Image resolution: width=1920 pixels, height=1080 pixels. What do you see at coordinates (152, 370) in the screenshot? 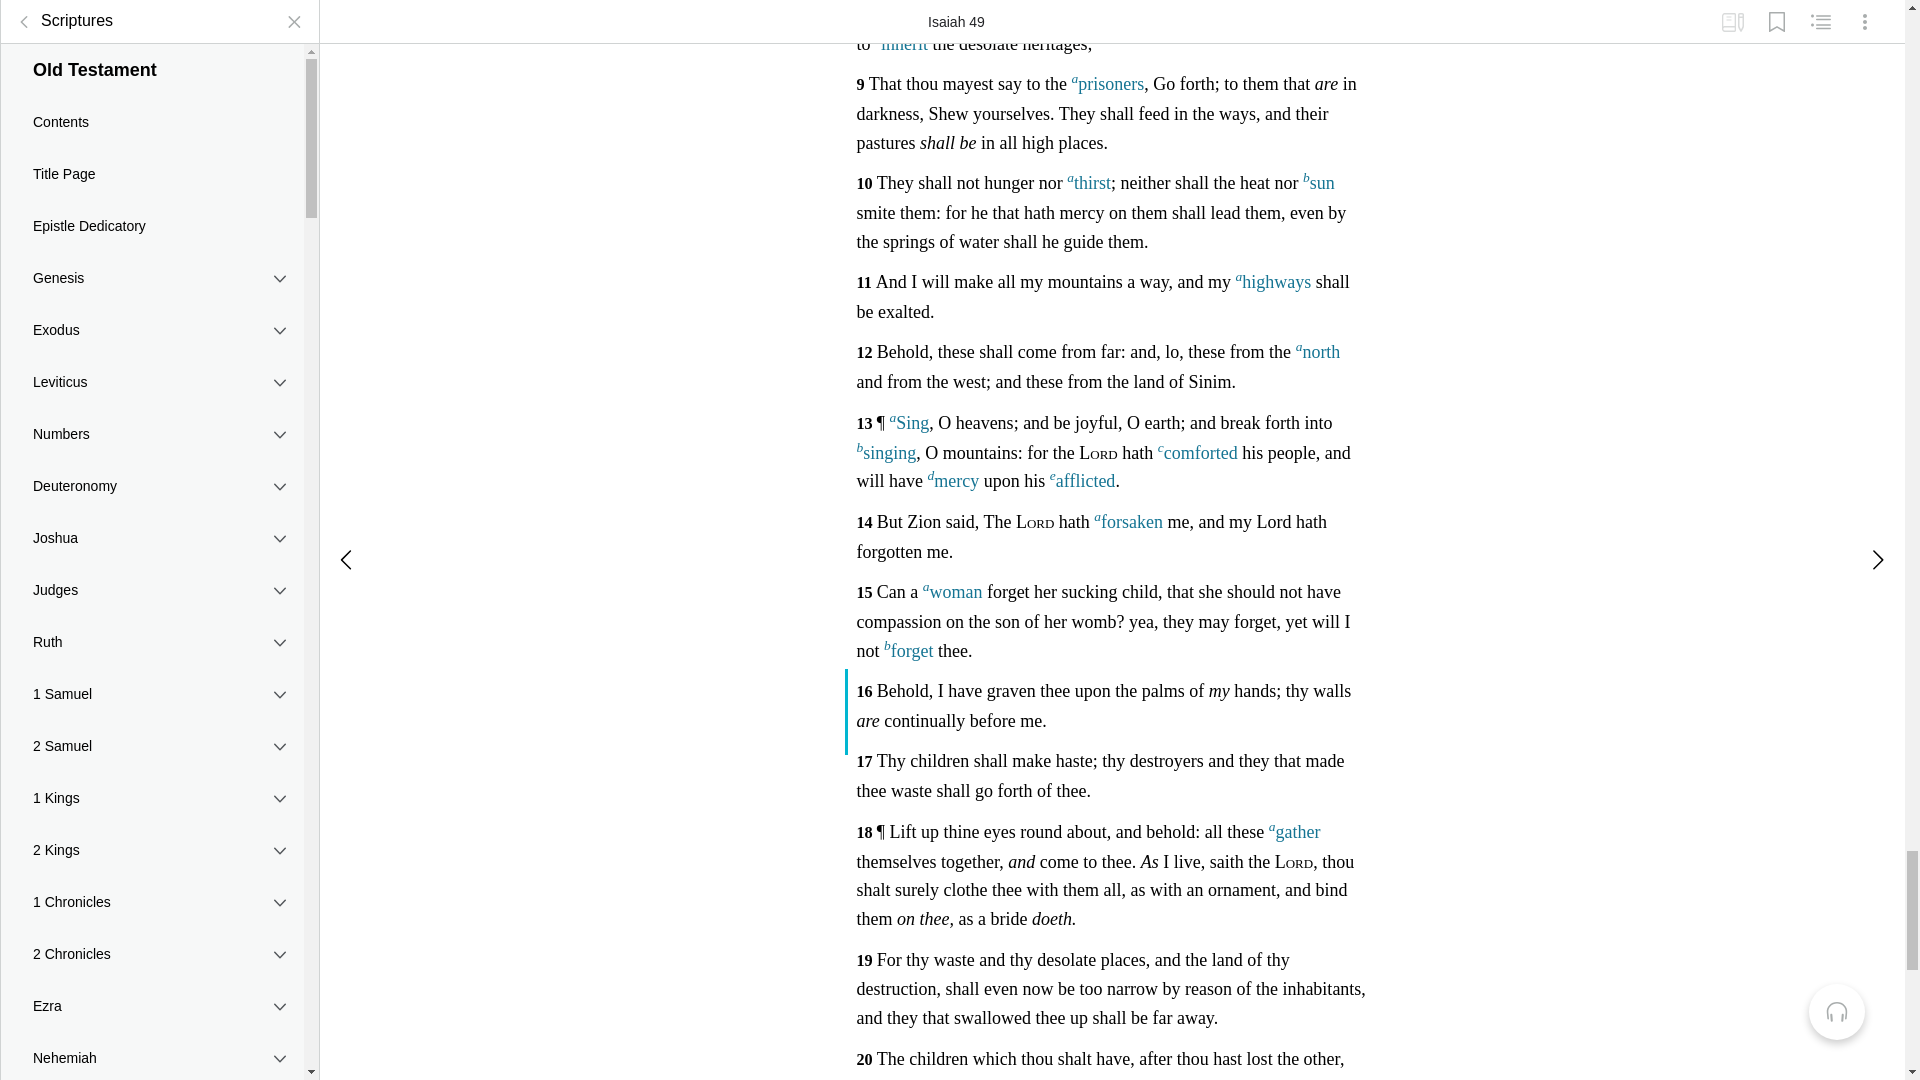
I see `Contents` at bounding box center [152, 370].